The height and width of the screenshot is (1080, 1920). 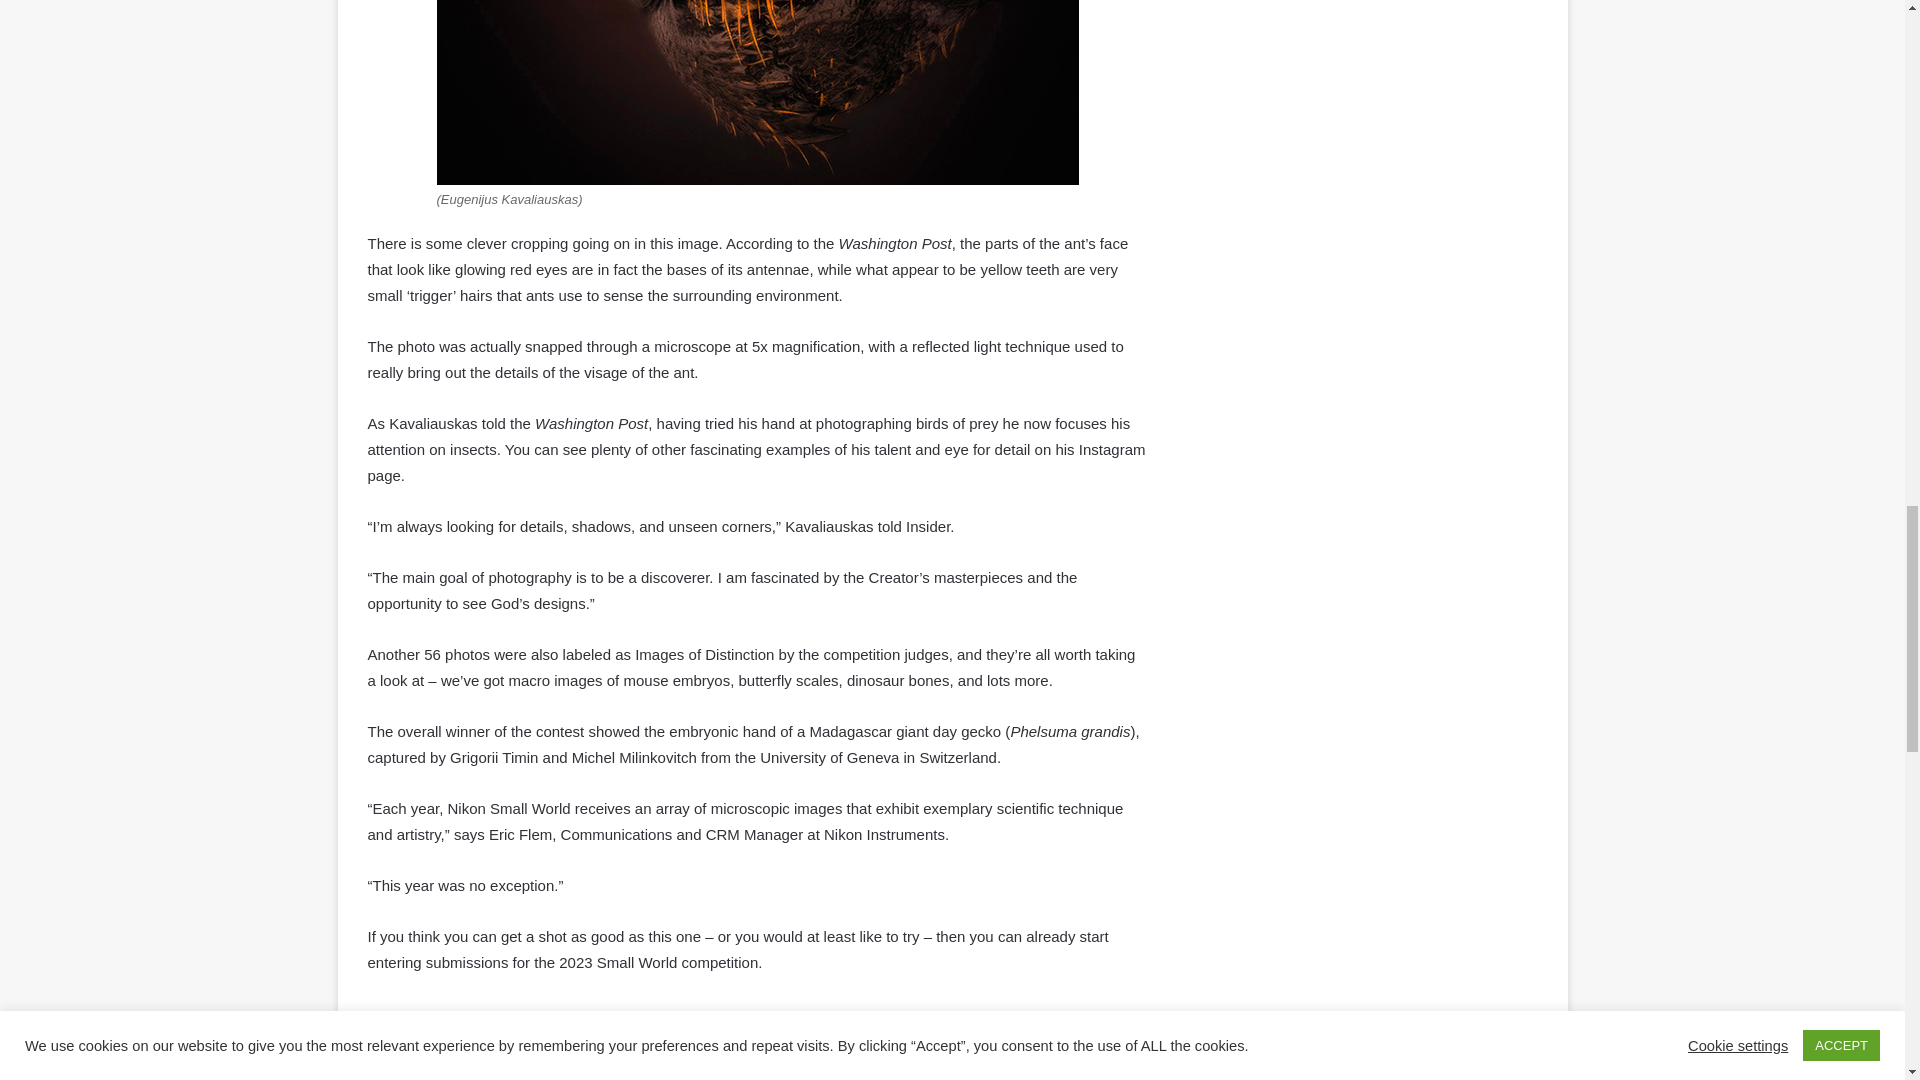 What do you see at coordinates (890, 1029) in the screenshot?
I see `photo` at bounding box center [890, 1029].